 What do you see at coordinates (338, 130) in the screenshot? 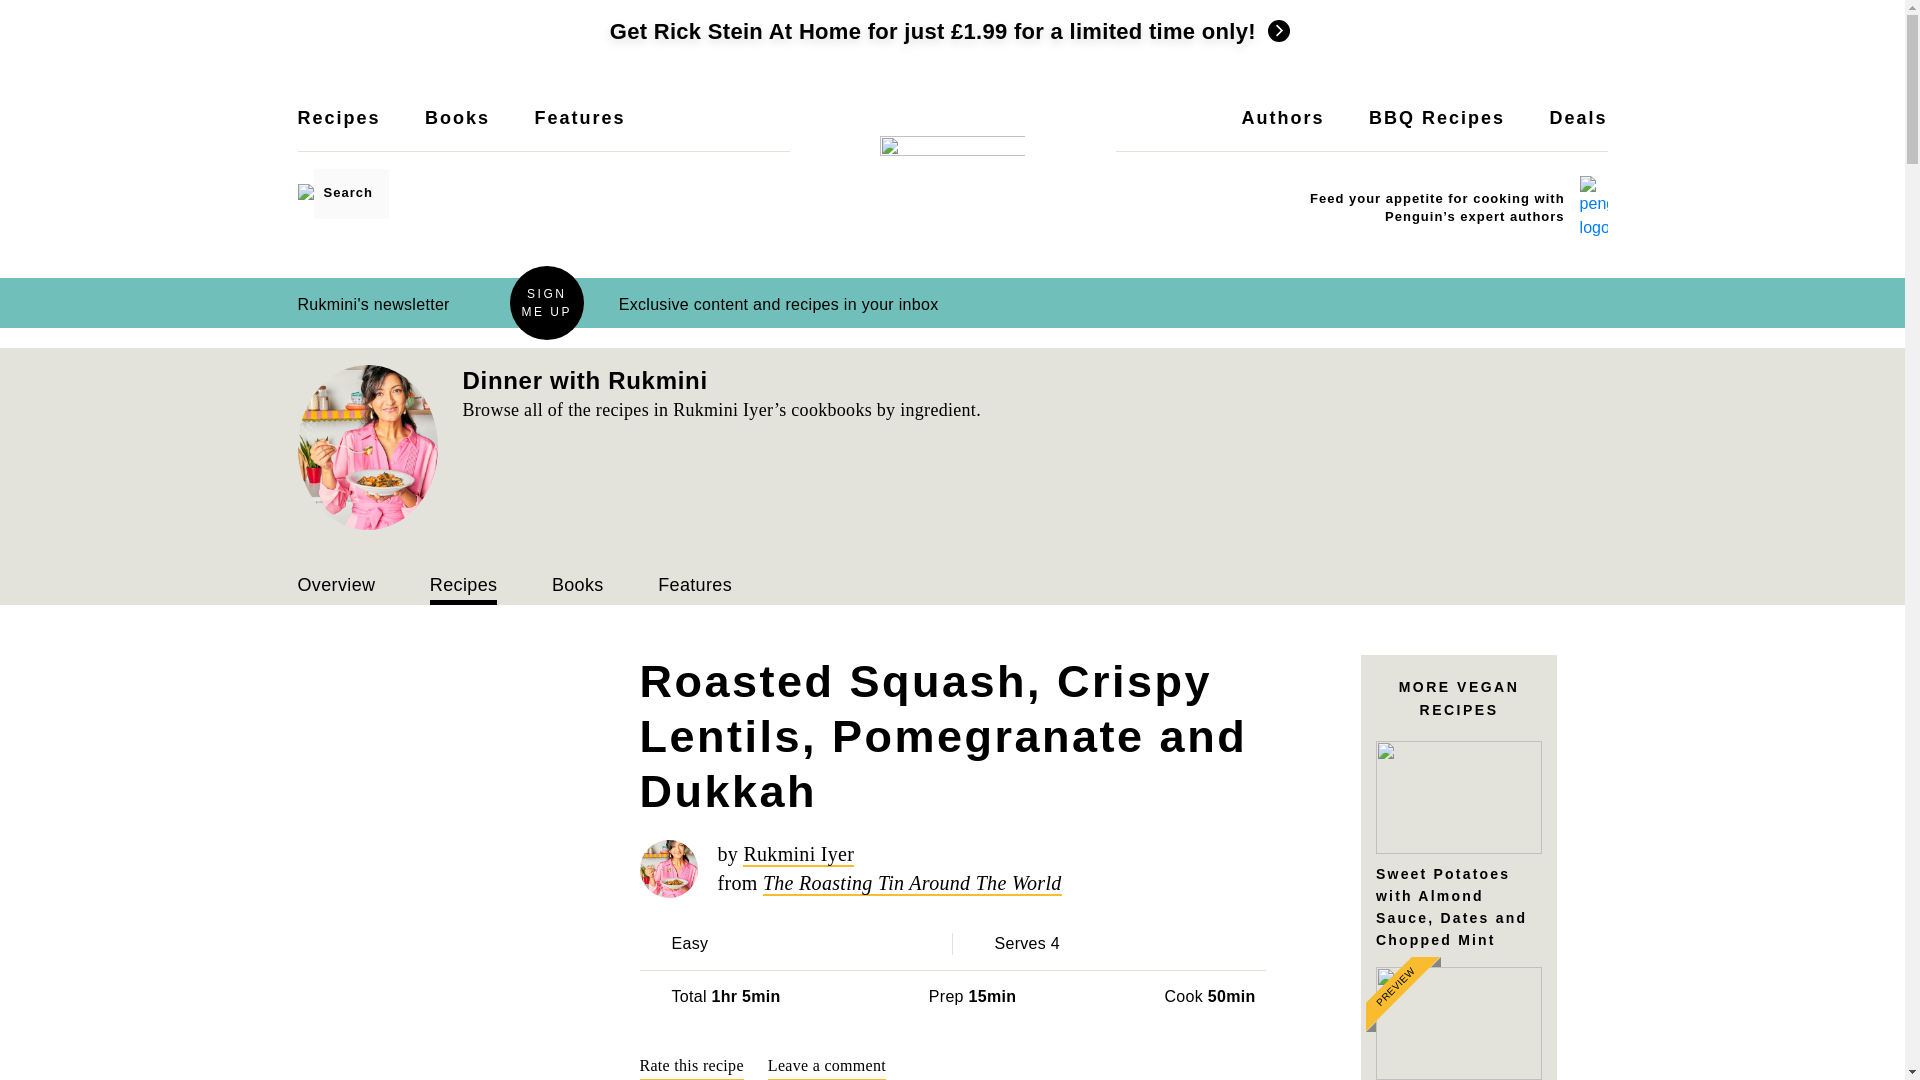
I see `Recipes` at bounding box center [338, 130].